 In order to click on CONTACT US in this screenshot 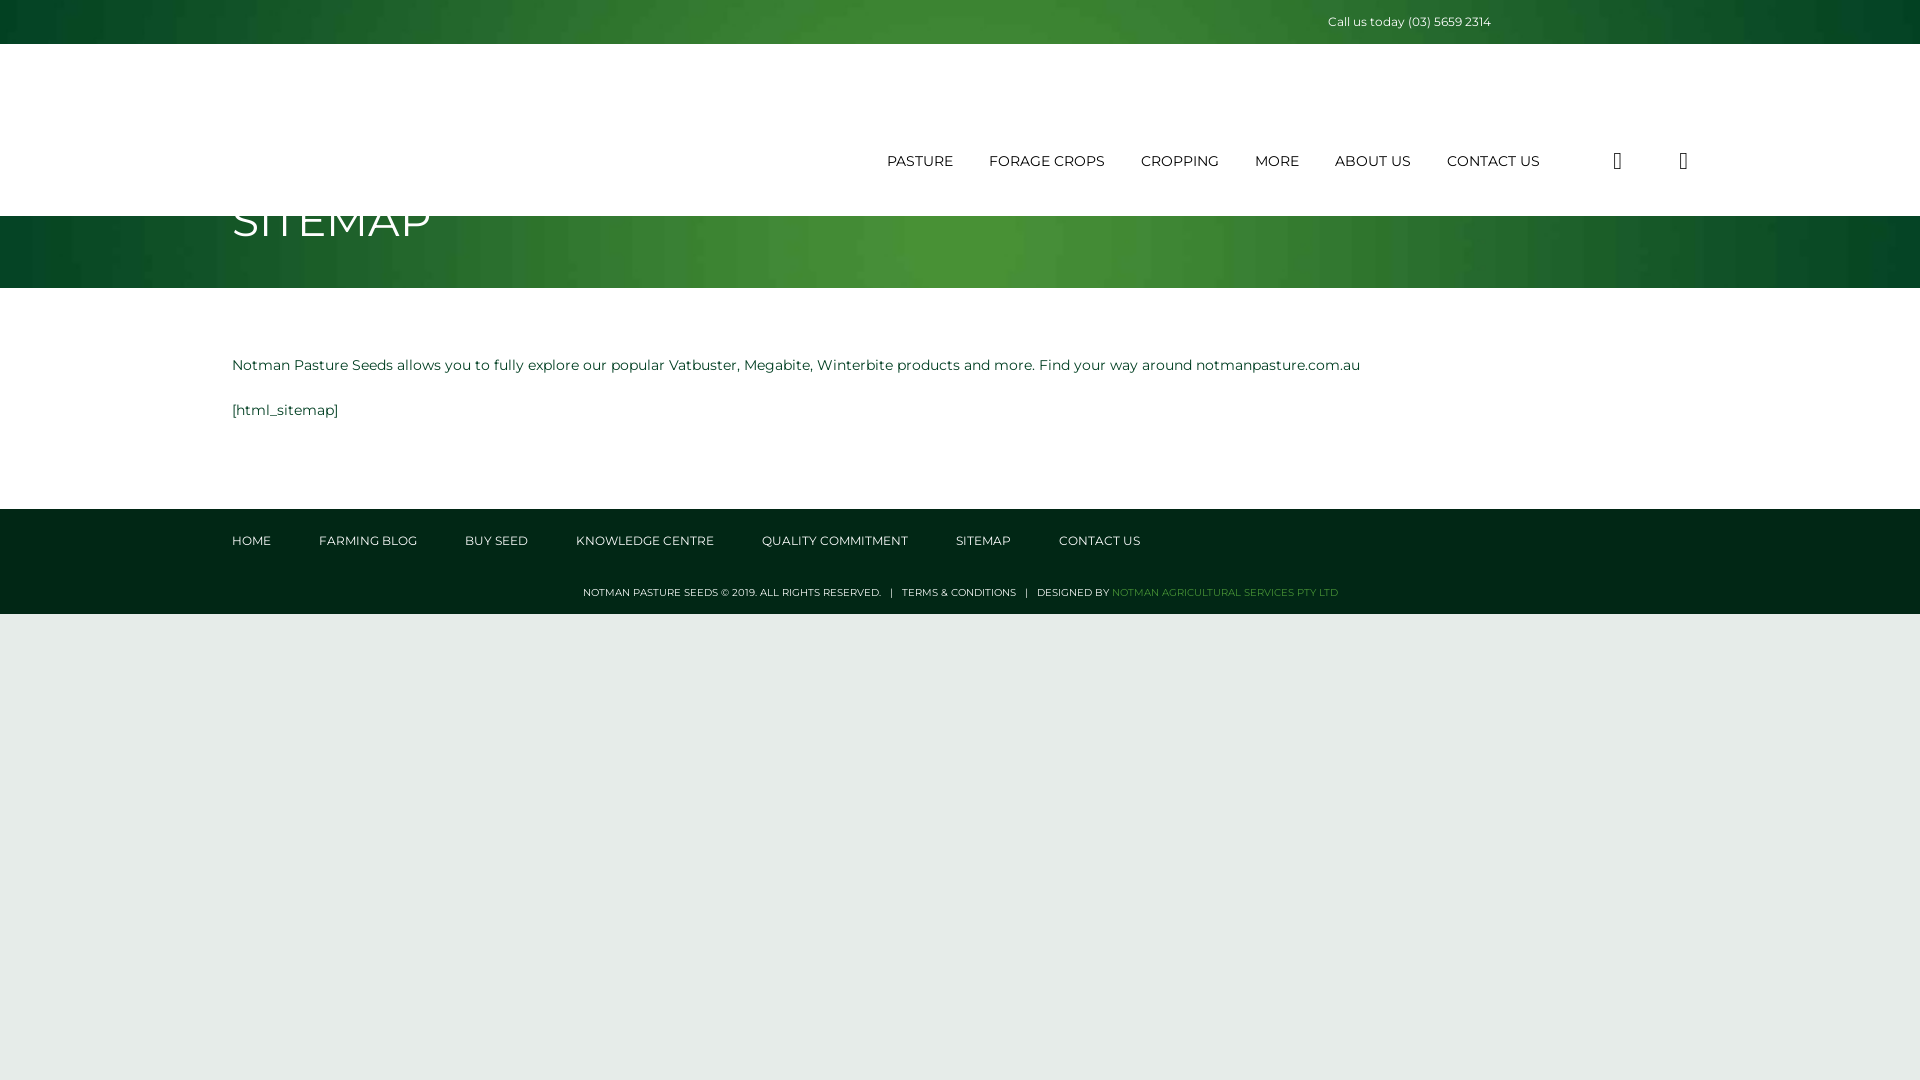, I will do `click(1494, 161)`.